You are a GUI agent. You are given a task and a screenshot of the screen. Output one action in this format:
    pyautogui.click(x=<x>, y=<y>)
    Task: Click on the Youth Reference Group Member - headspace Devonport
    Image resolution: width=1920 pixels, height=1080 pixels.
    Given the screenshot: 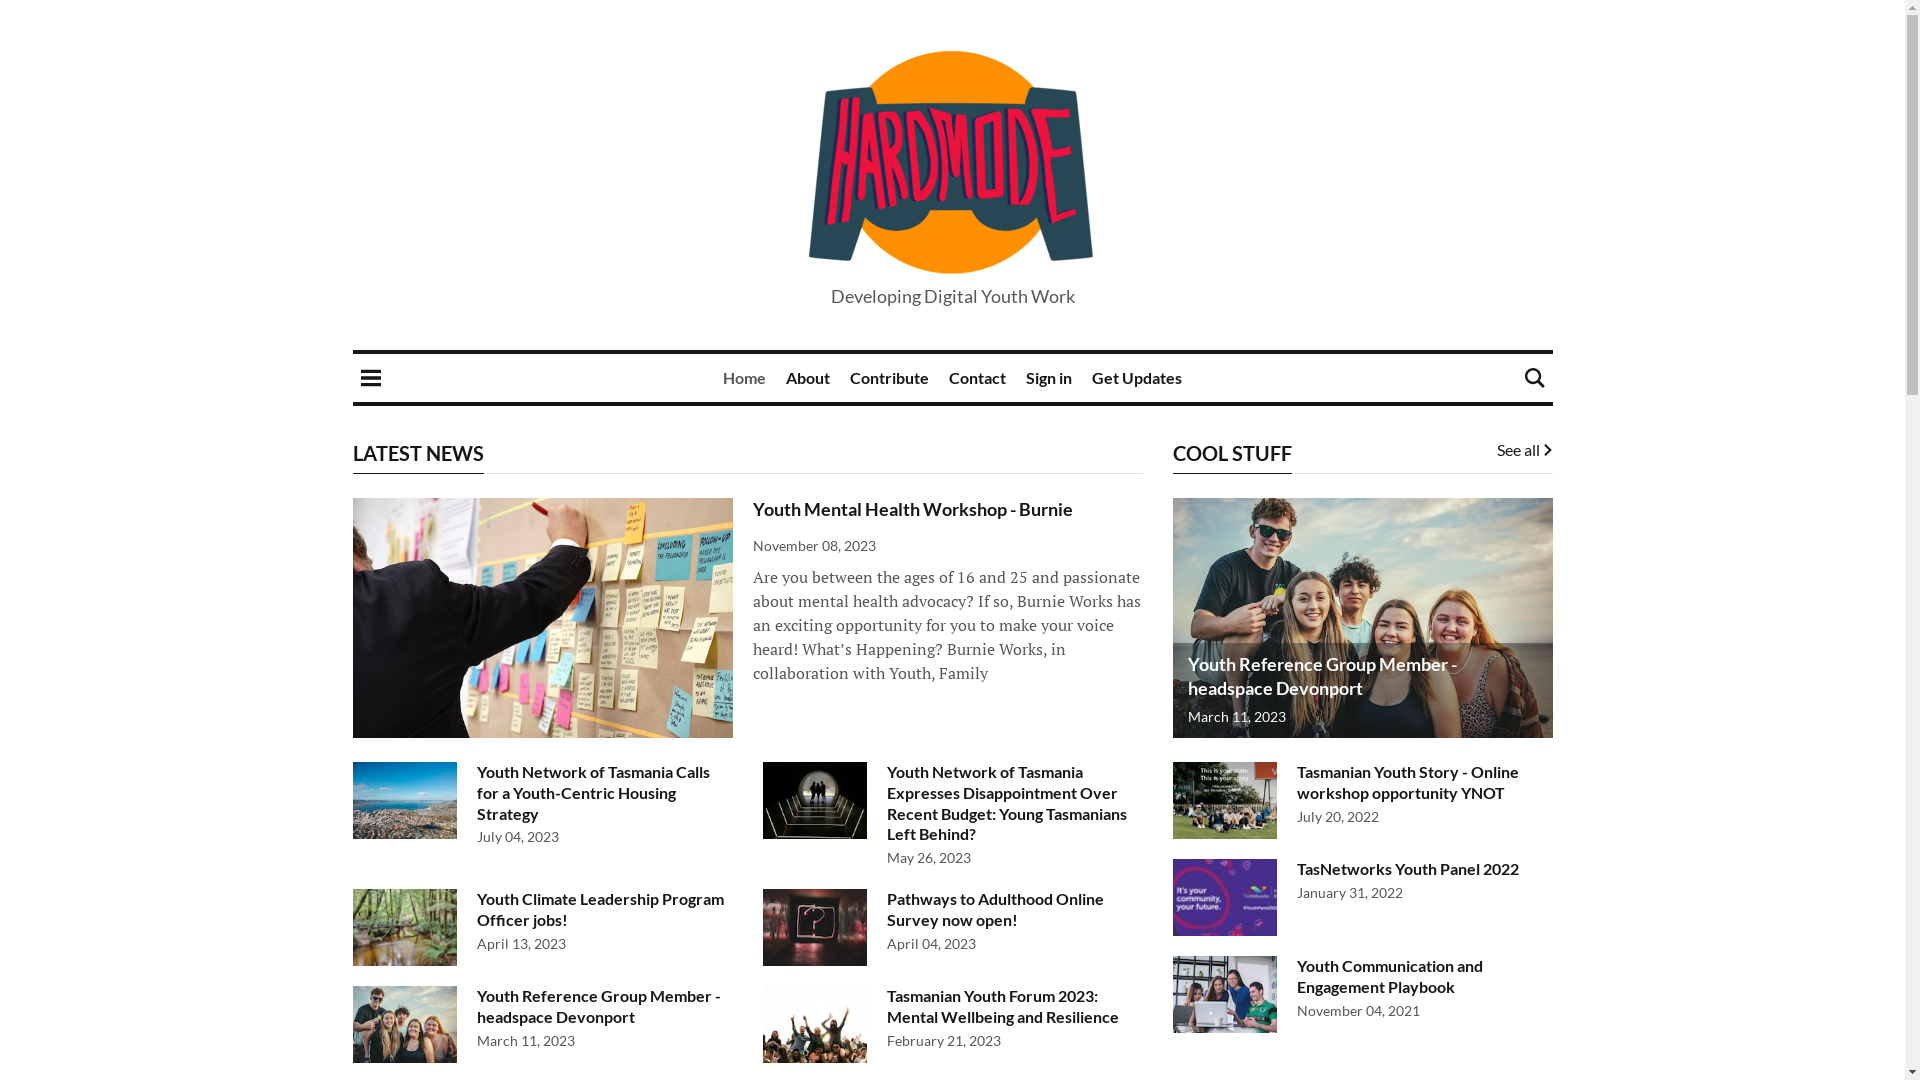 What is the action you would take?
    pyautogui.click(x=598, y=1006)
    